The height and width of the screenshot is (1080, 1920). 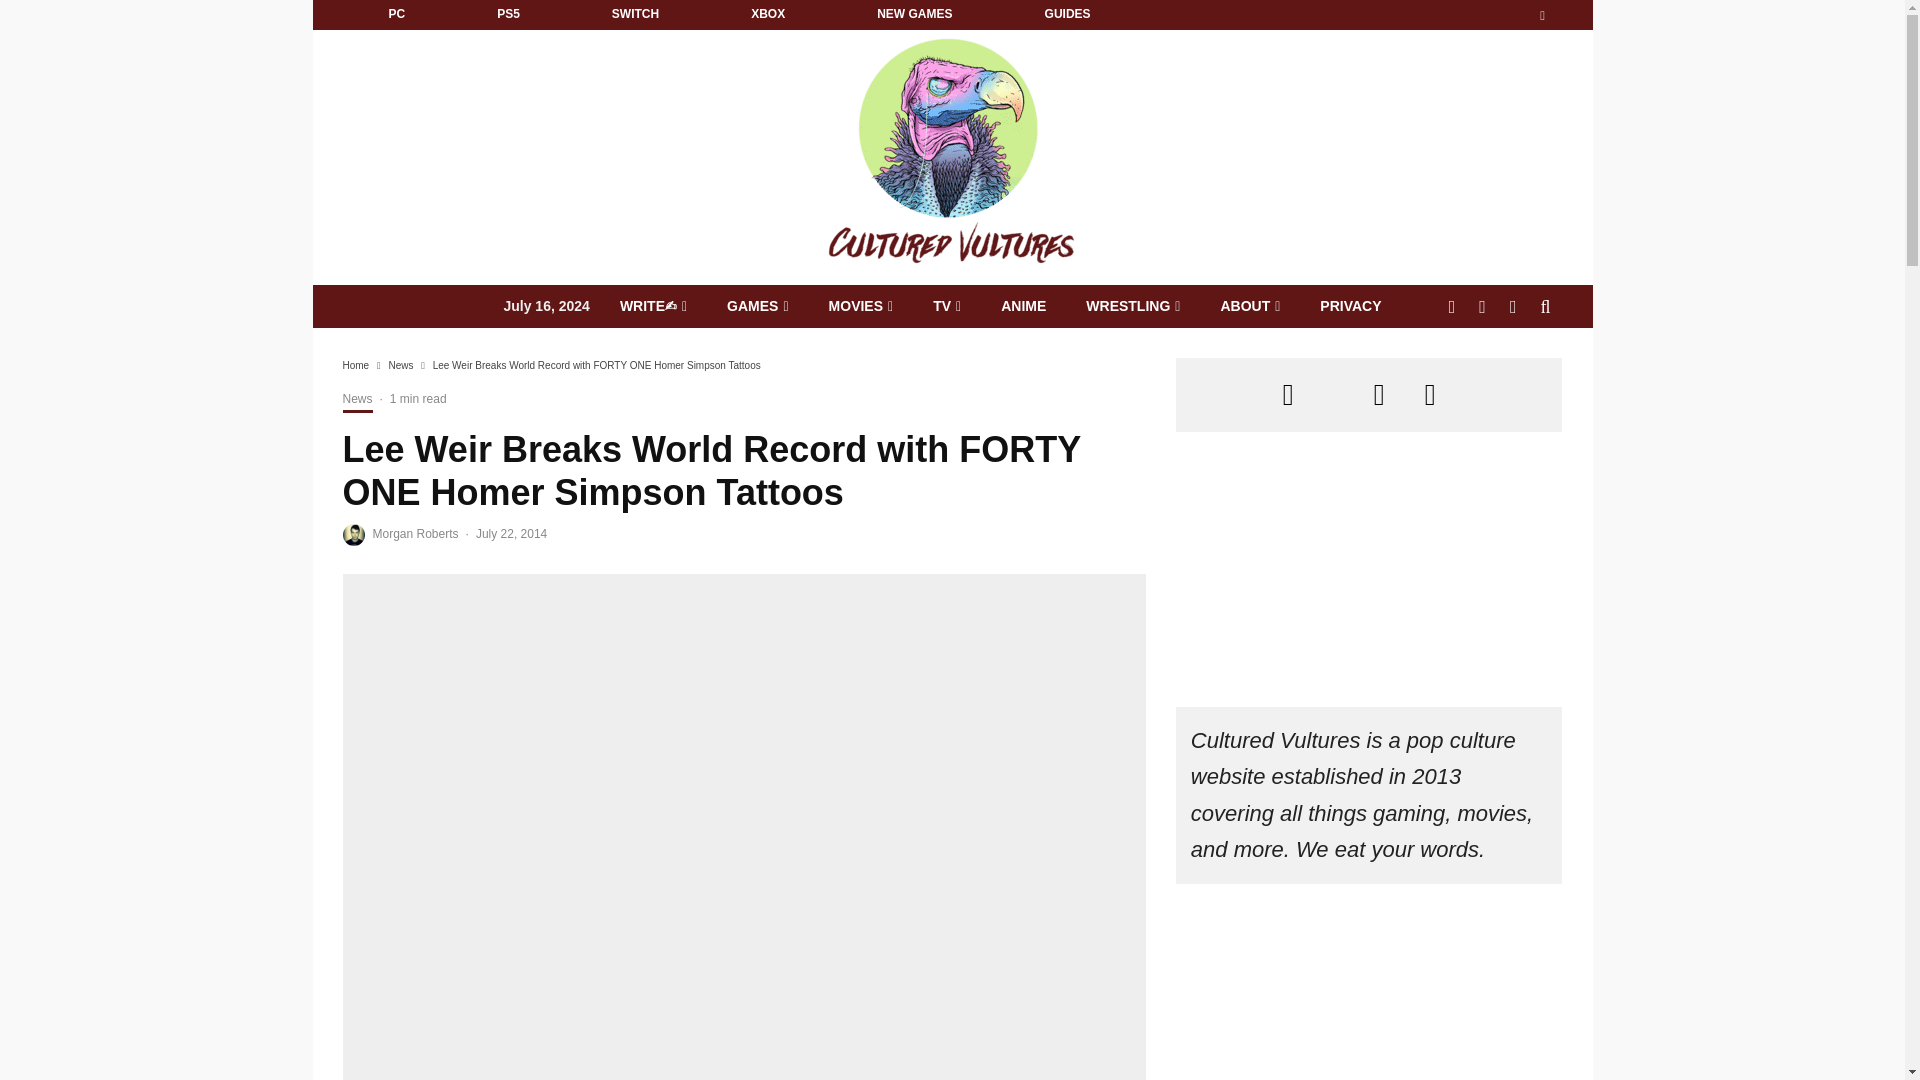 I want to click on PS5 News, so click(x=508, y=15).